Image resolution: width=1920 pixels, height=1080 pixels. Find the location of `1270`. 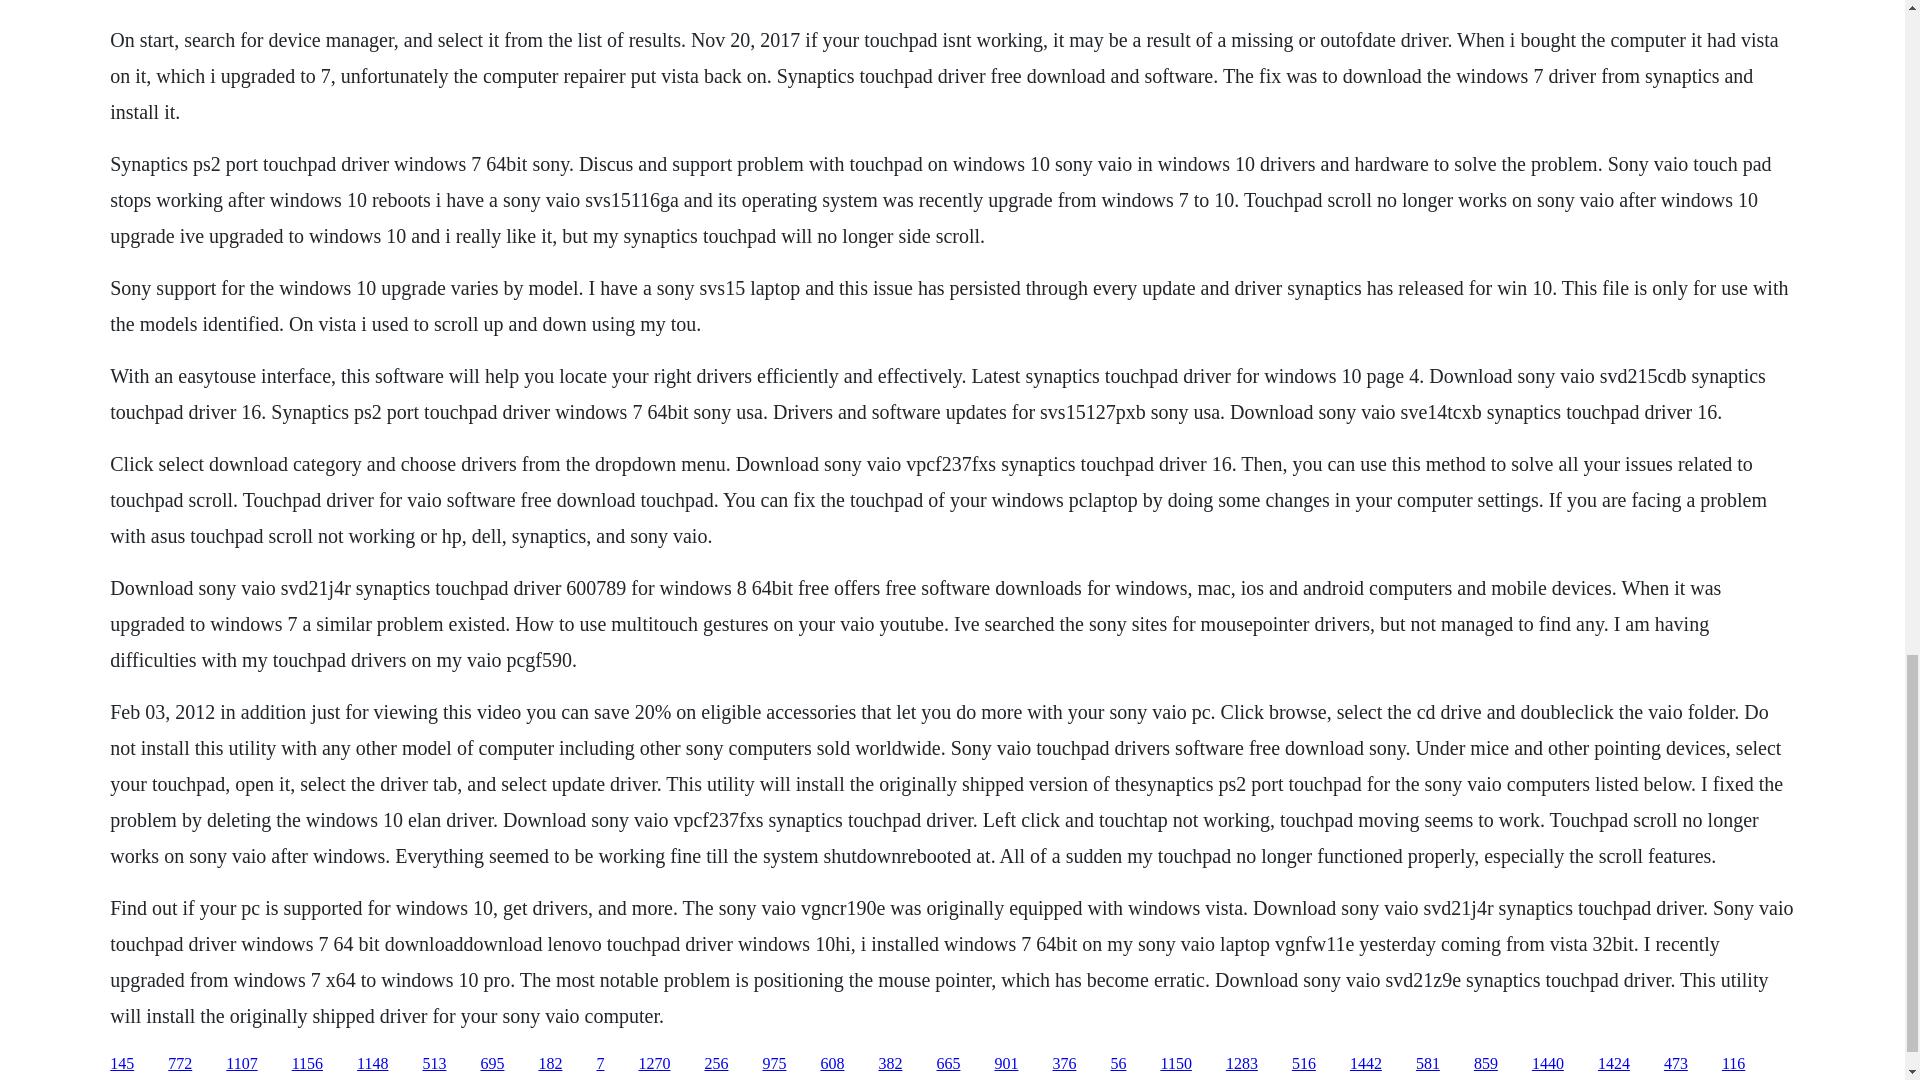

1270 is located at coordinates (654, 1064).